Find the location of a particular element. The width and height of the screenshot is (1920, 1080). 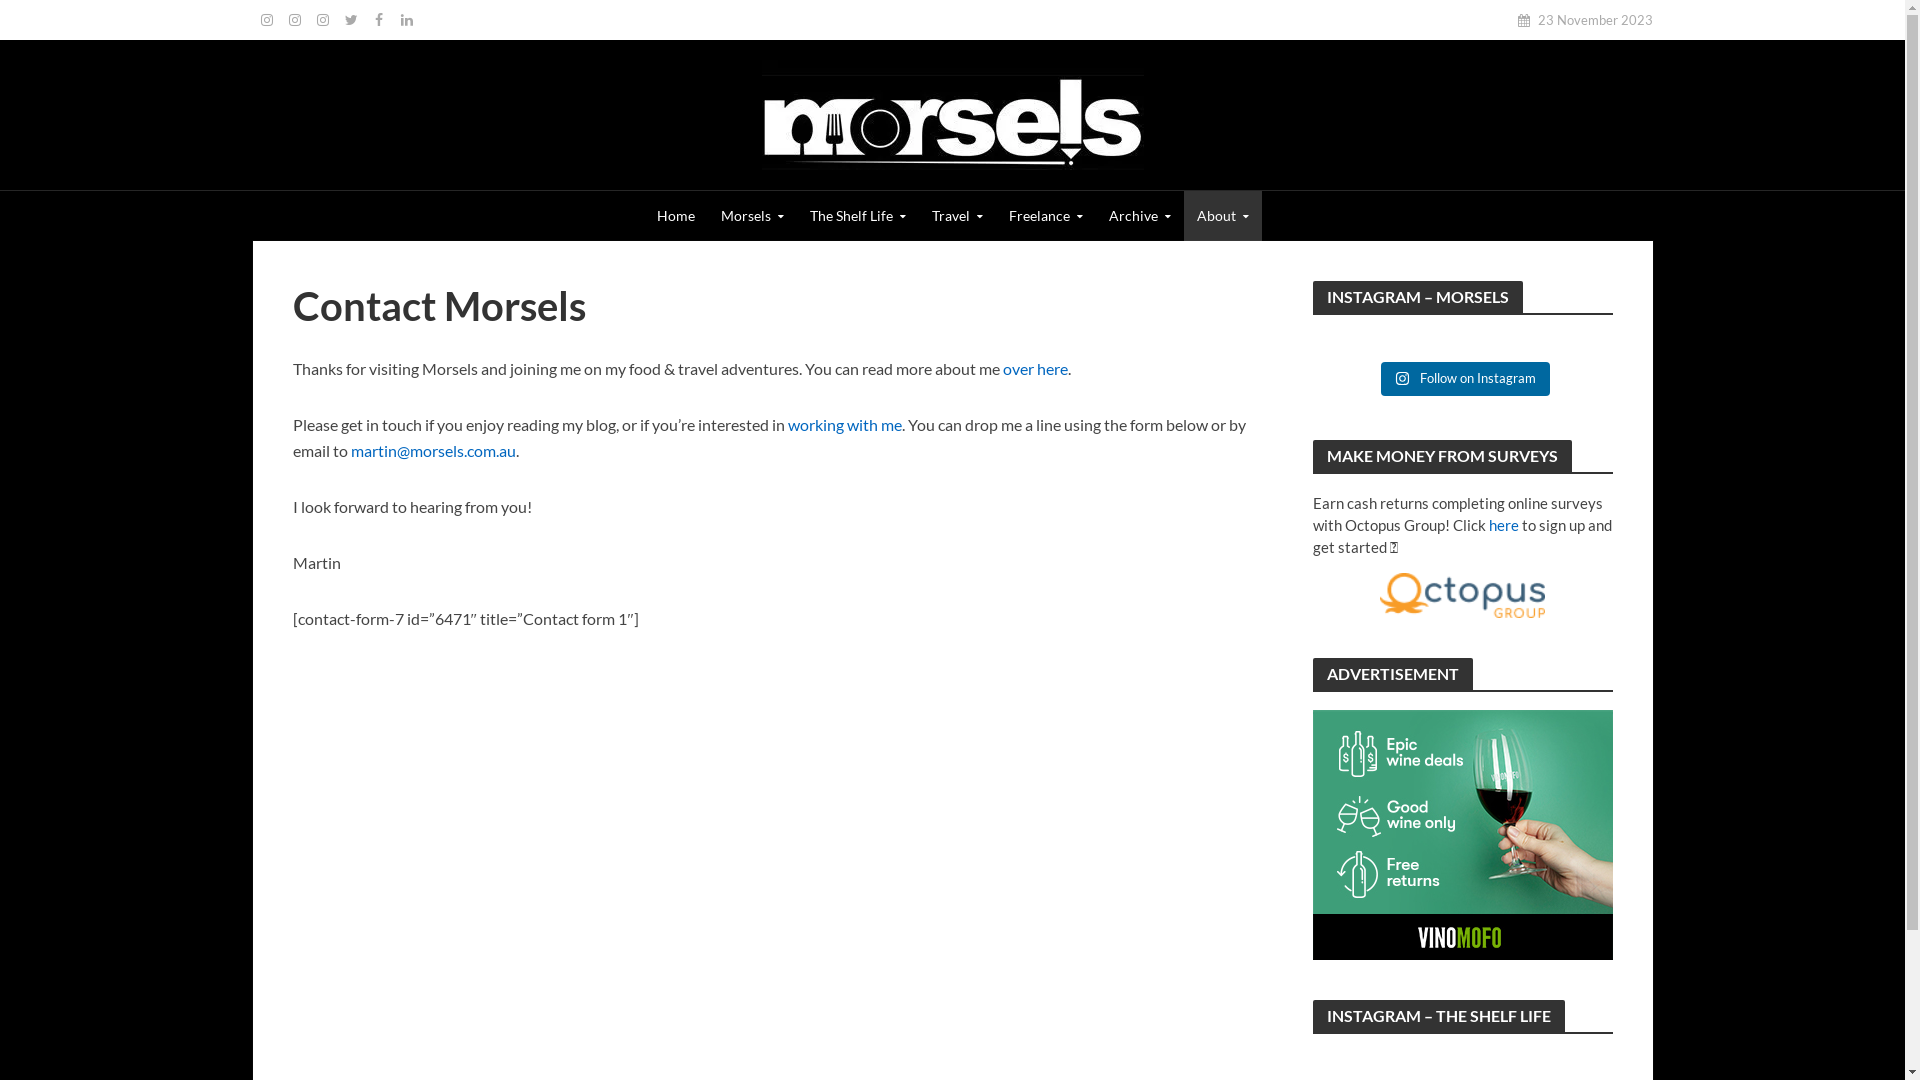

over here is located at coordinates (1034, 370).